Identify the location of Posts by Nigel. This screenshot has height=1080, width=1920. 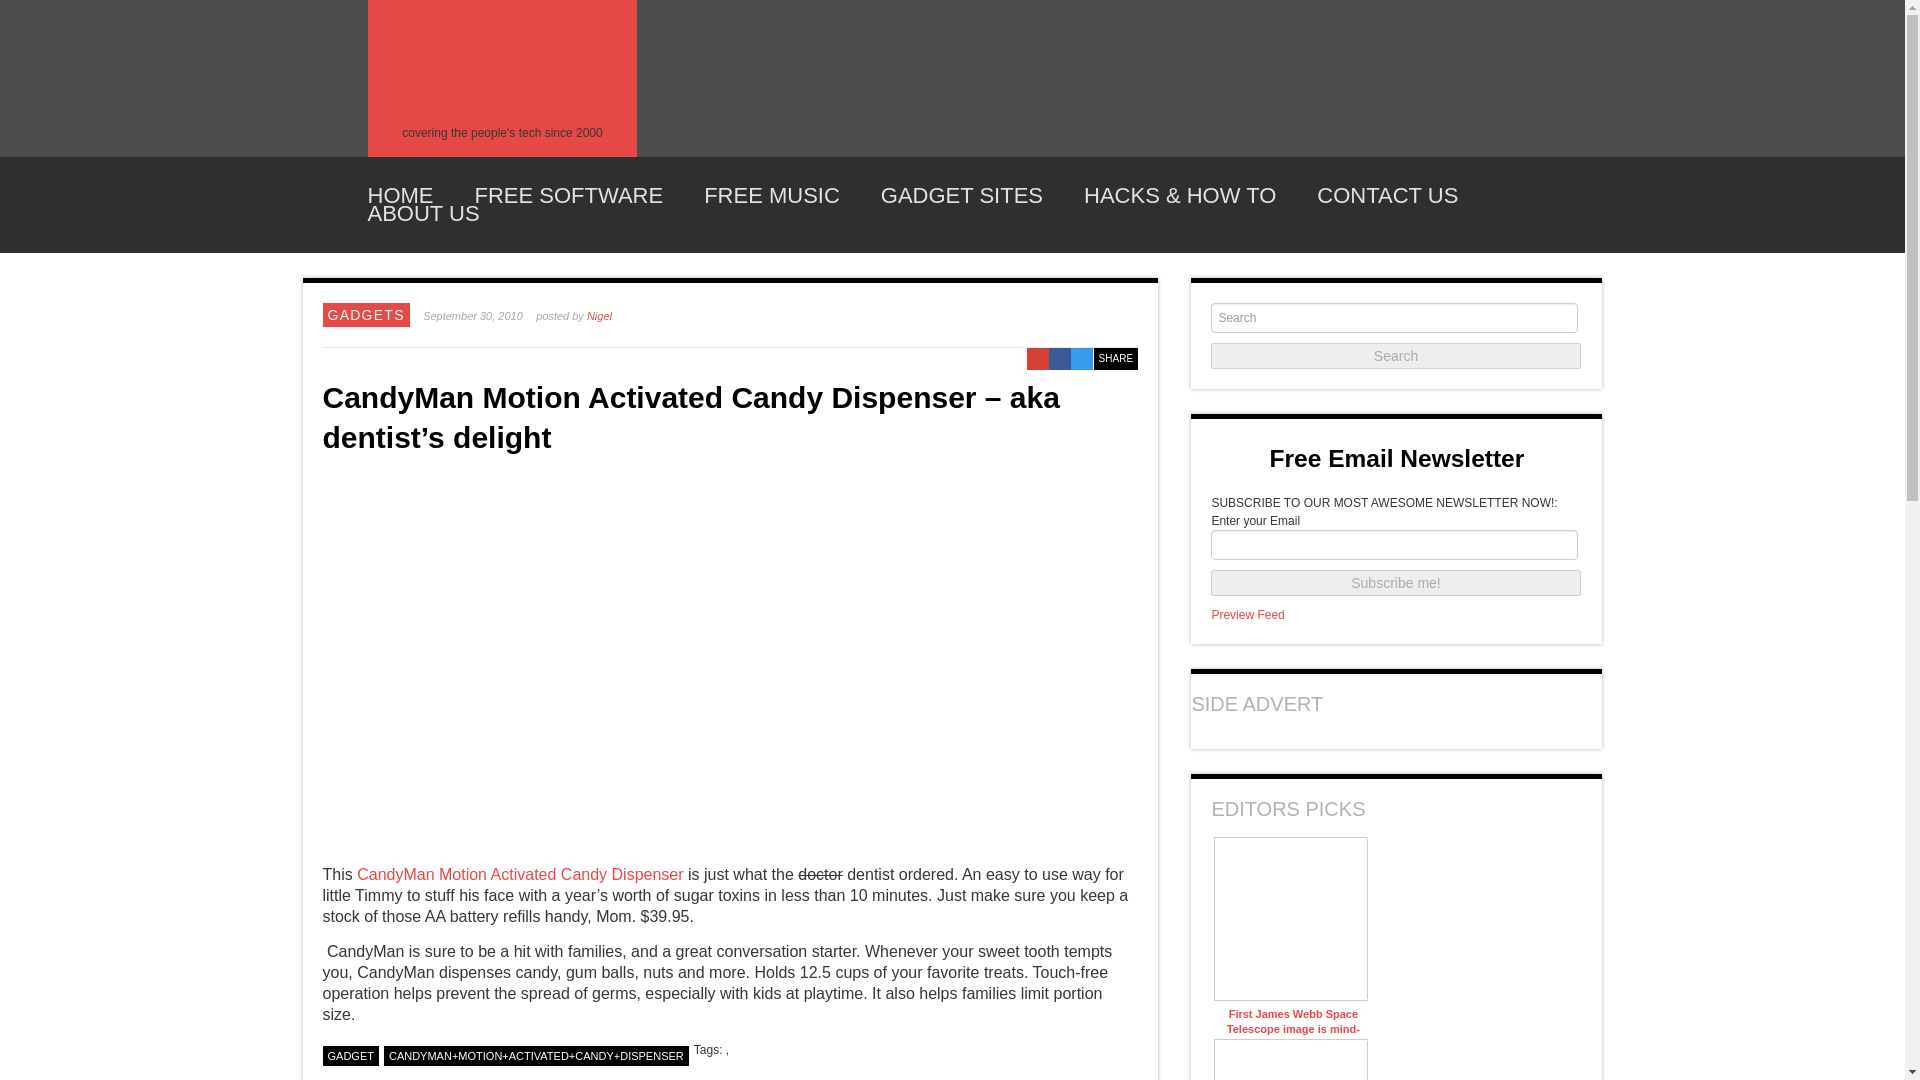
(600, 315).